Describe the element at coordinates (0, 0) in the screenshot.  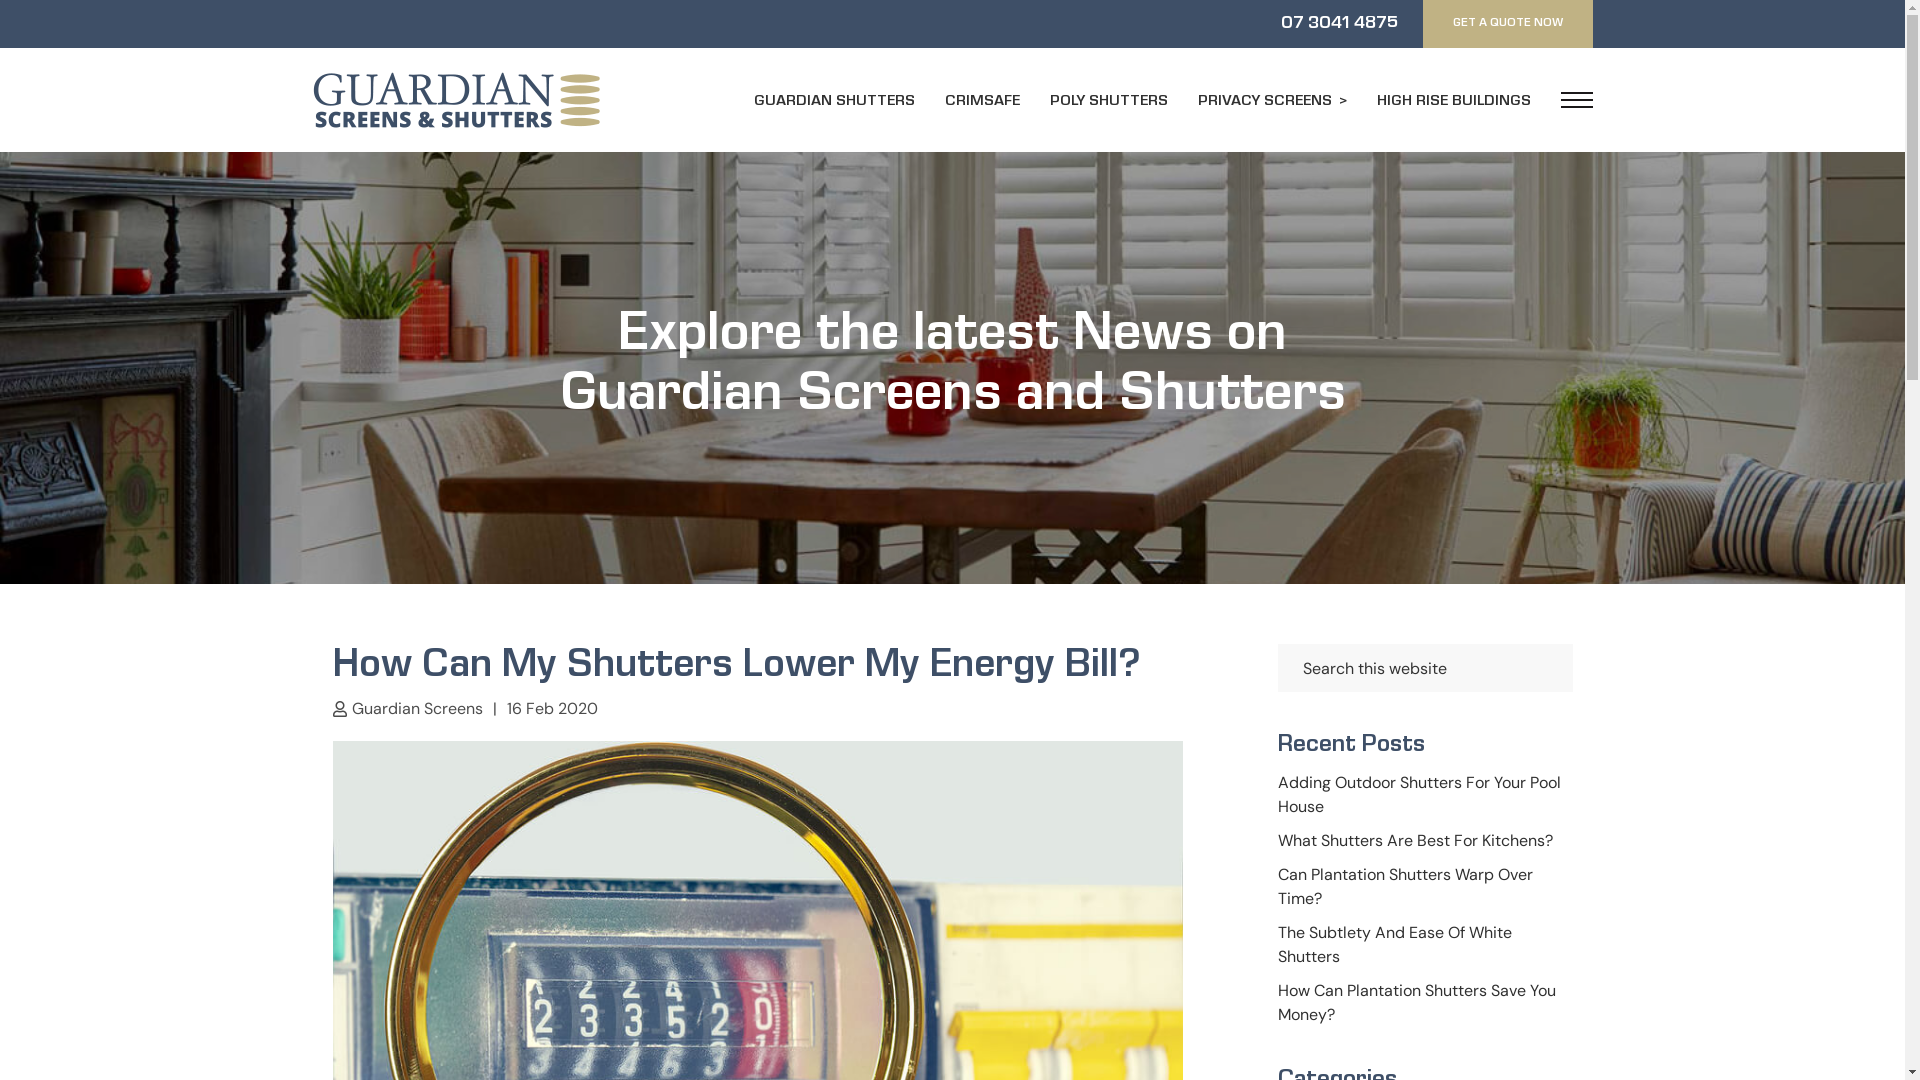
I see `Skip to primary navigation` at that location.